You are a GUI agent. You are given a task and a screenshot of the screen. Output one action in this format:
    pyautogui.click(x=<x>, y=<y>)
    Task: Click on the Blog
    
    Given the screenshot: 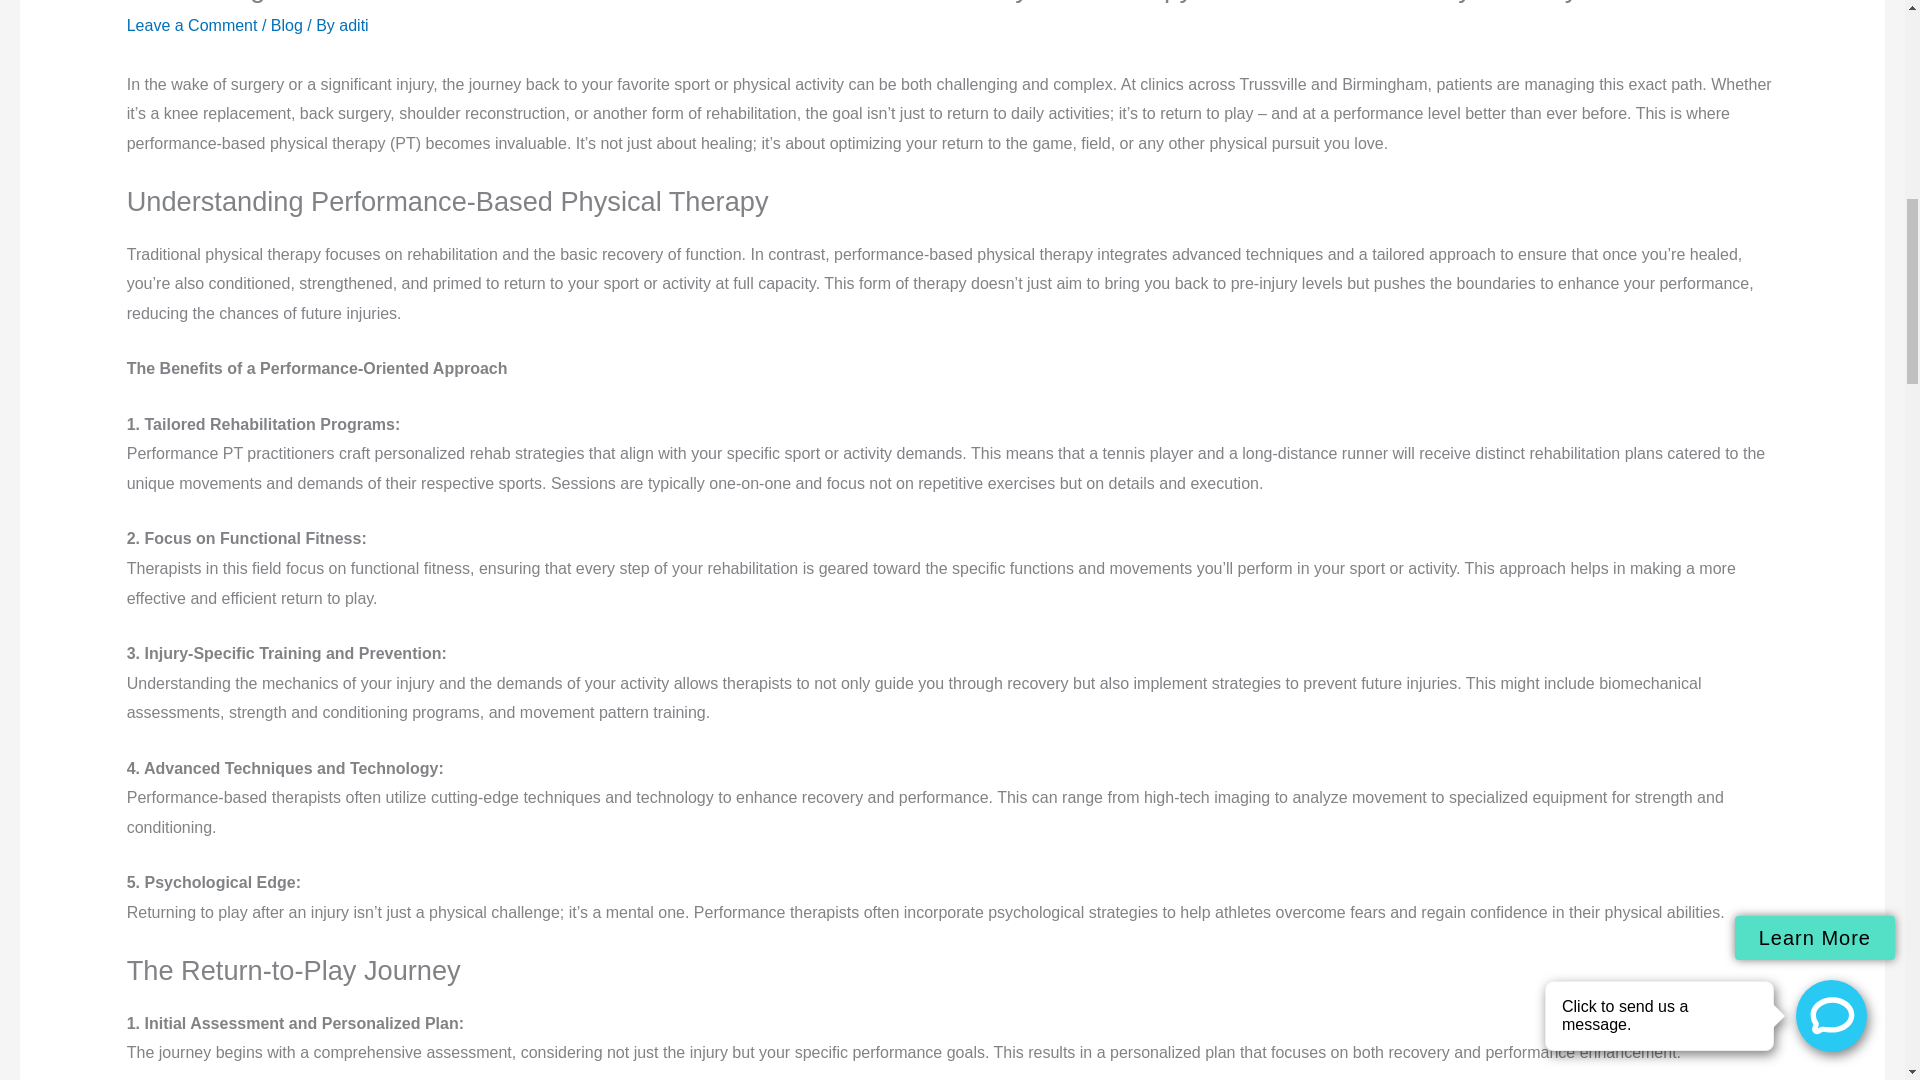 What is the action you would take?
    pyautogui.click(x=286, y=25)
    